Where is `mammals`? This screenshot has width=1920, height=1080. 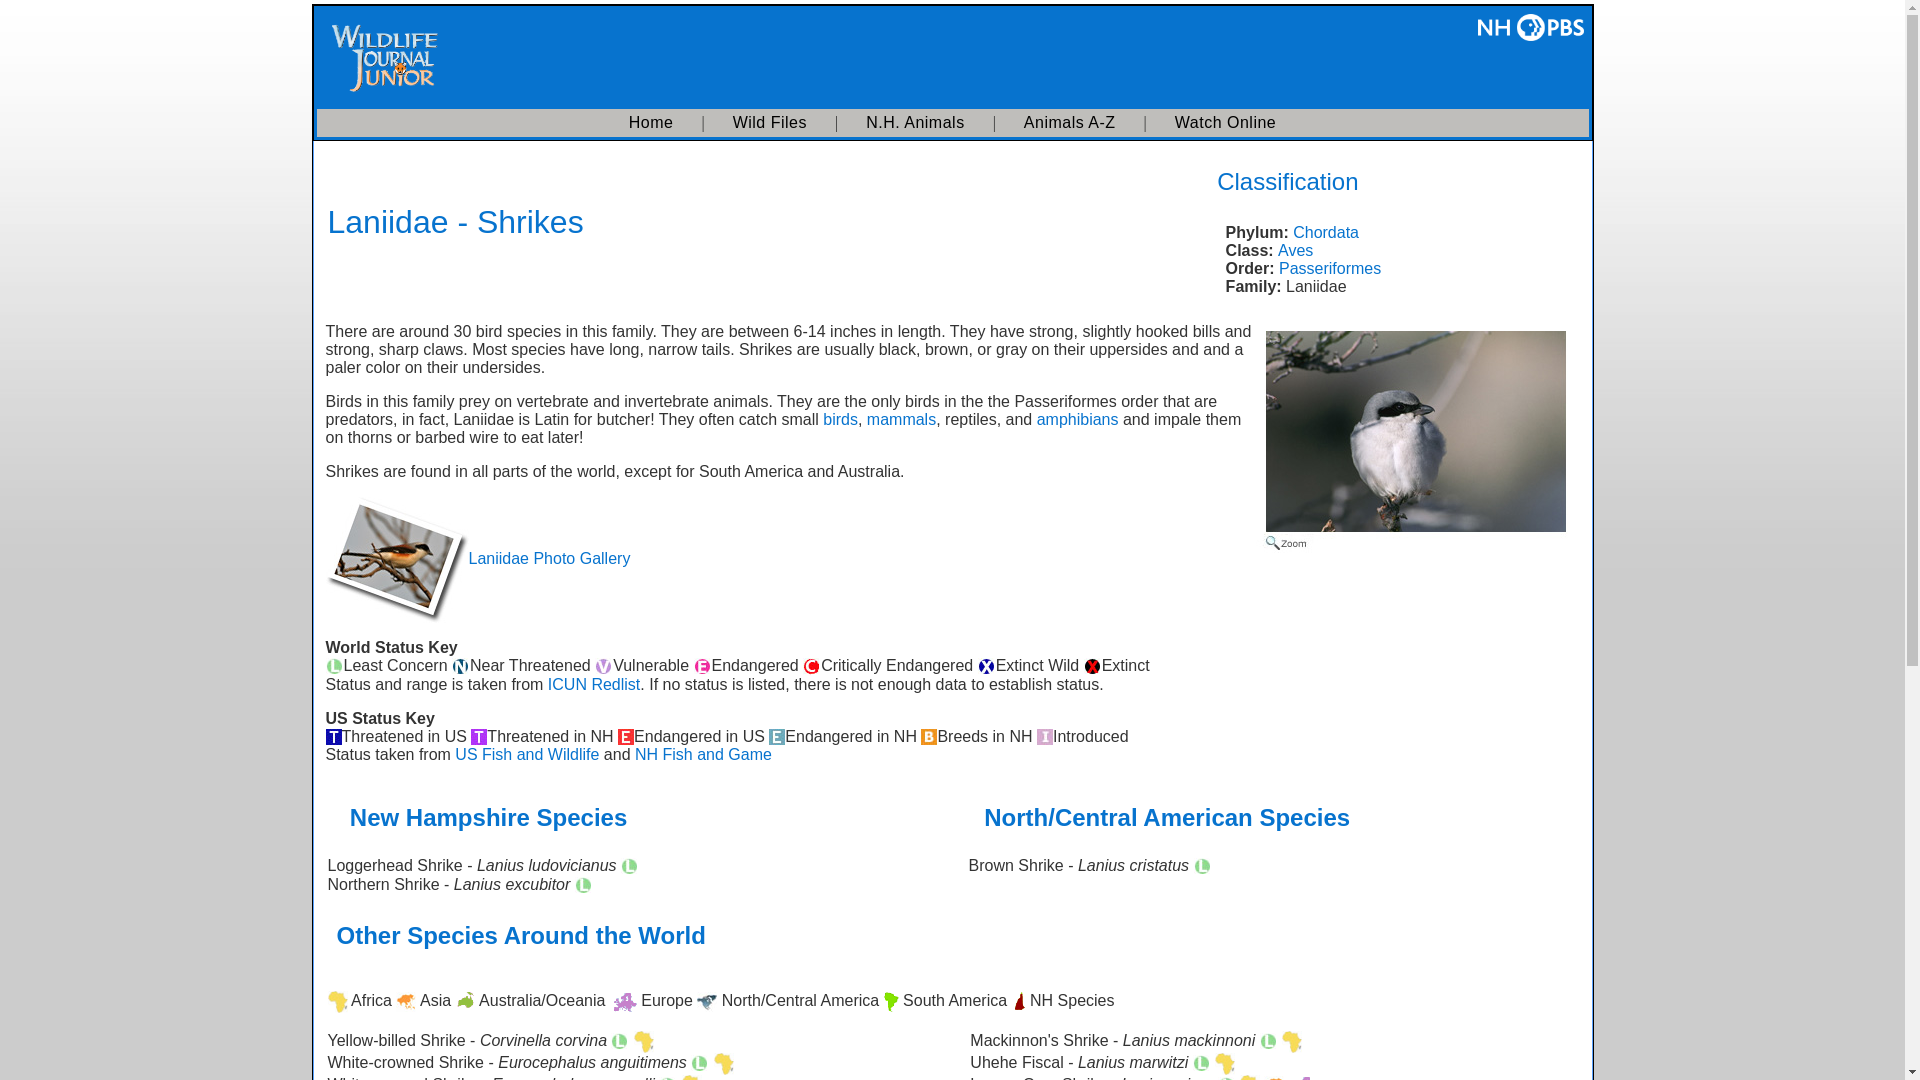
mammals is located at coordinates (902, 419).